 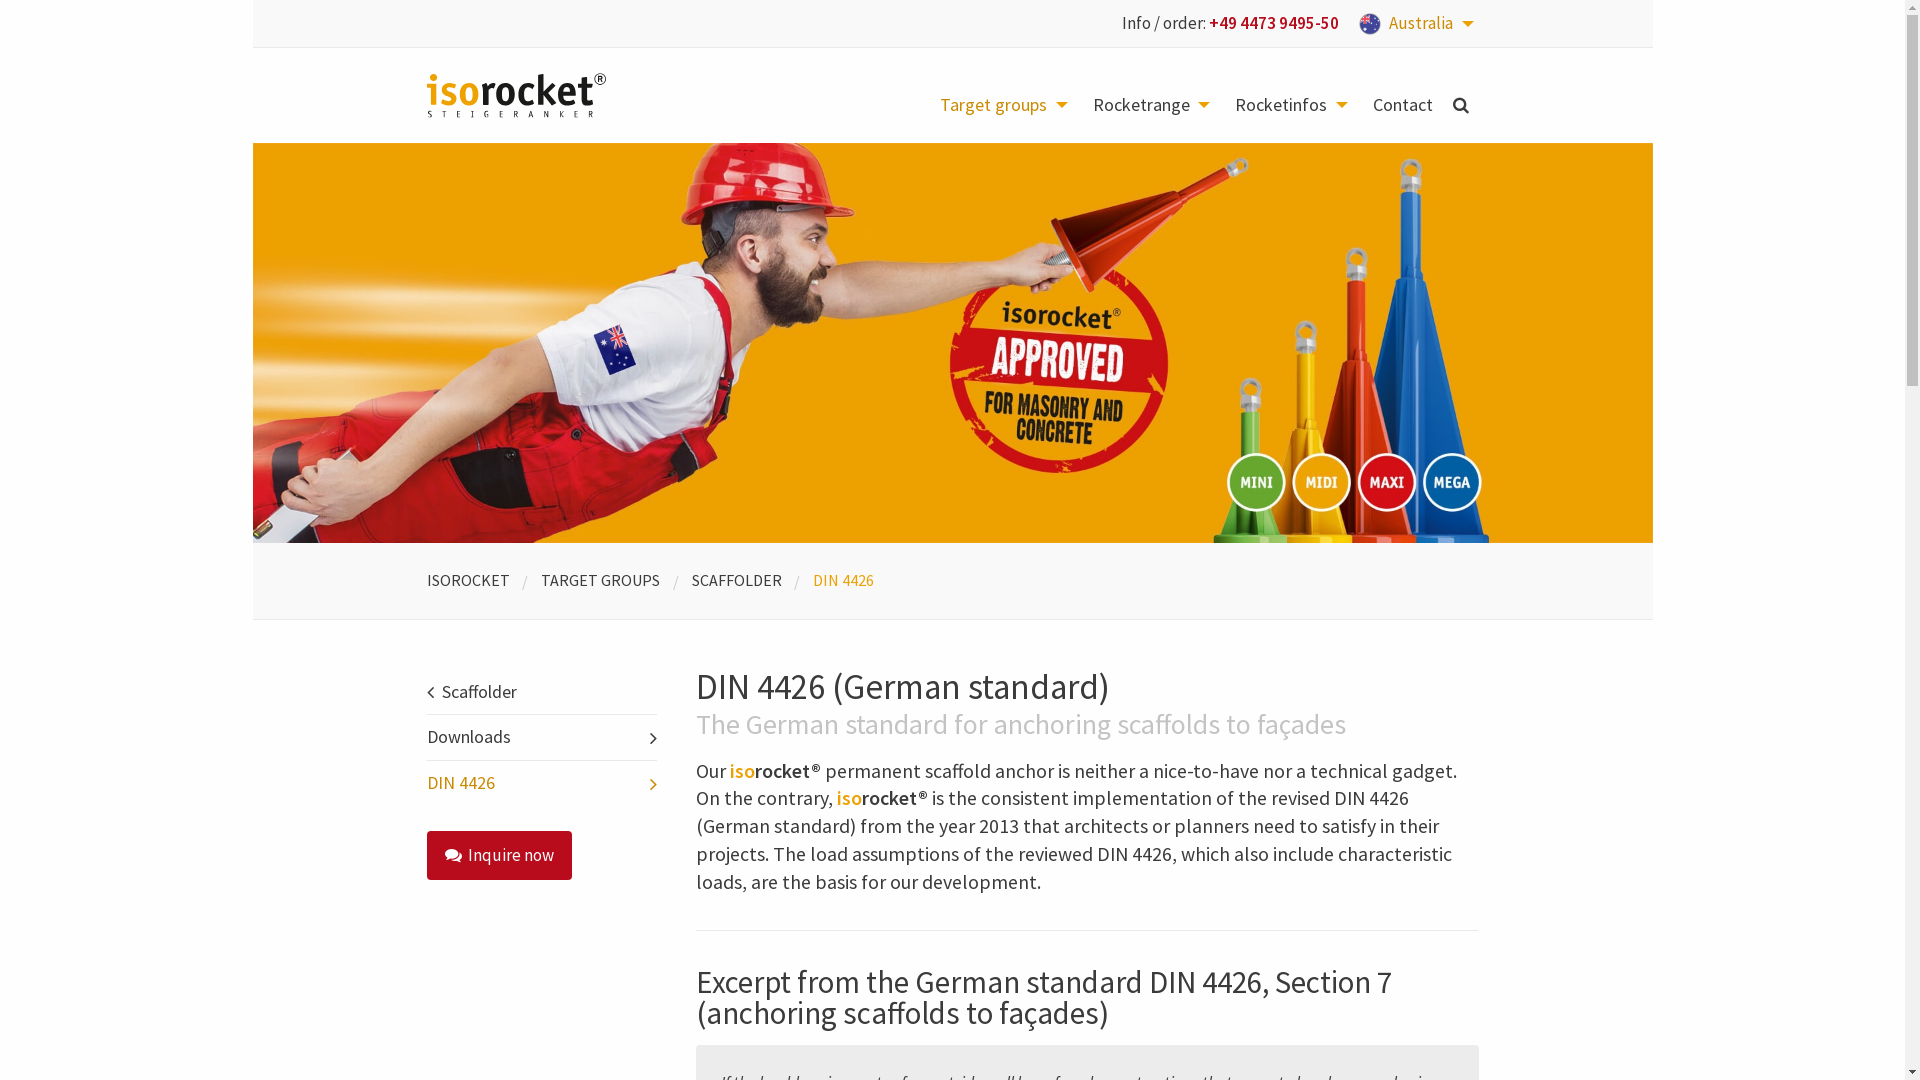 What do you see at coordinates (1154, 105) in the screenshot?
I see `Rocketrange` at bounding box center [1154, 105].